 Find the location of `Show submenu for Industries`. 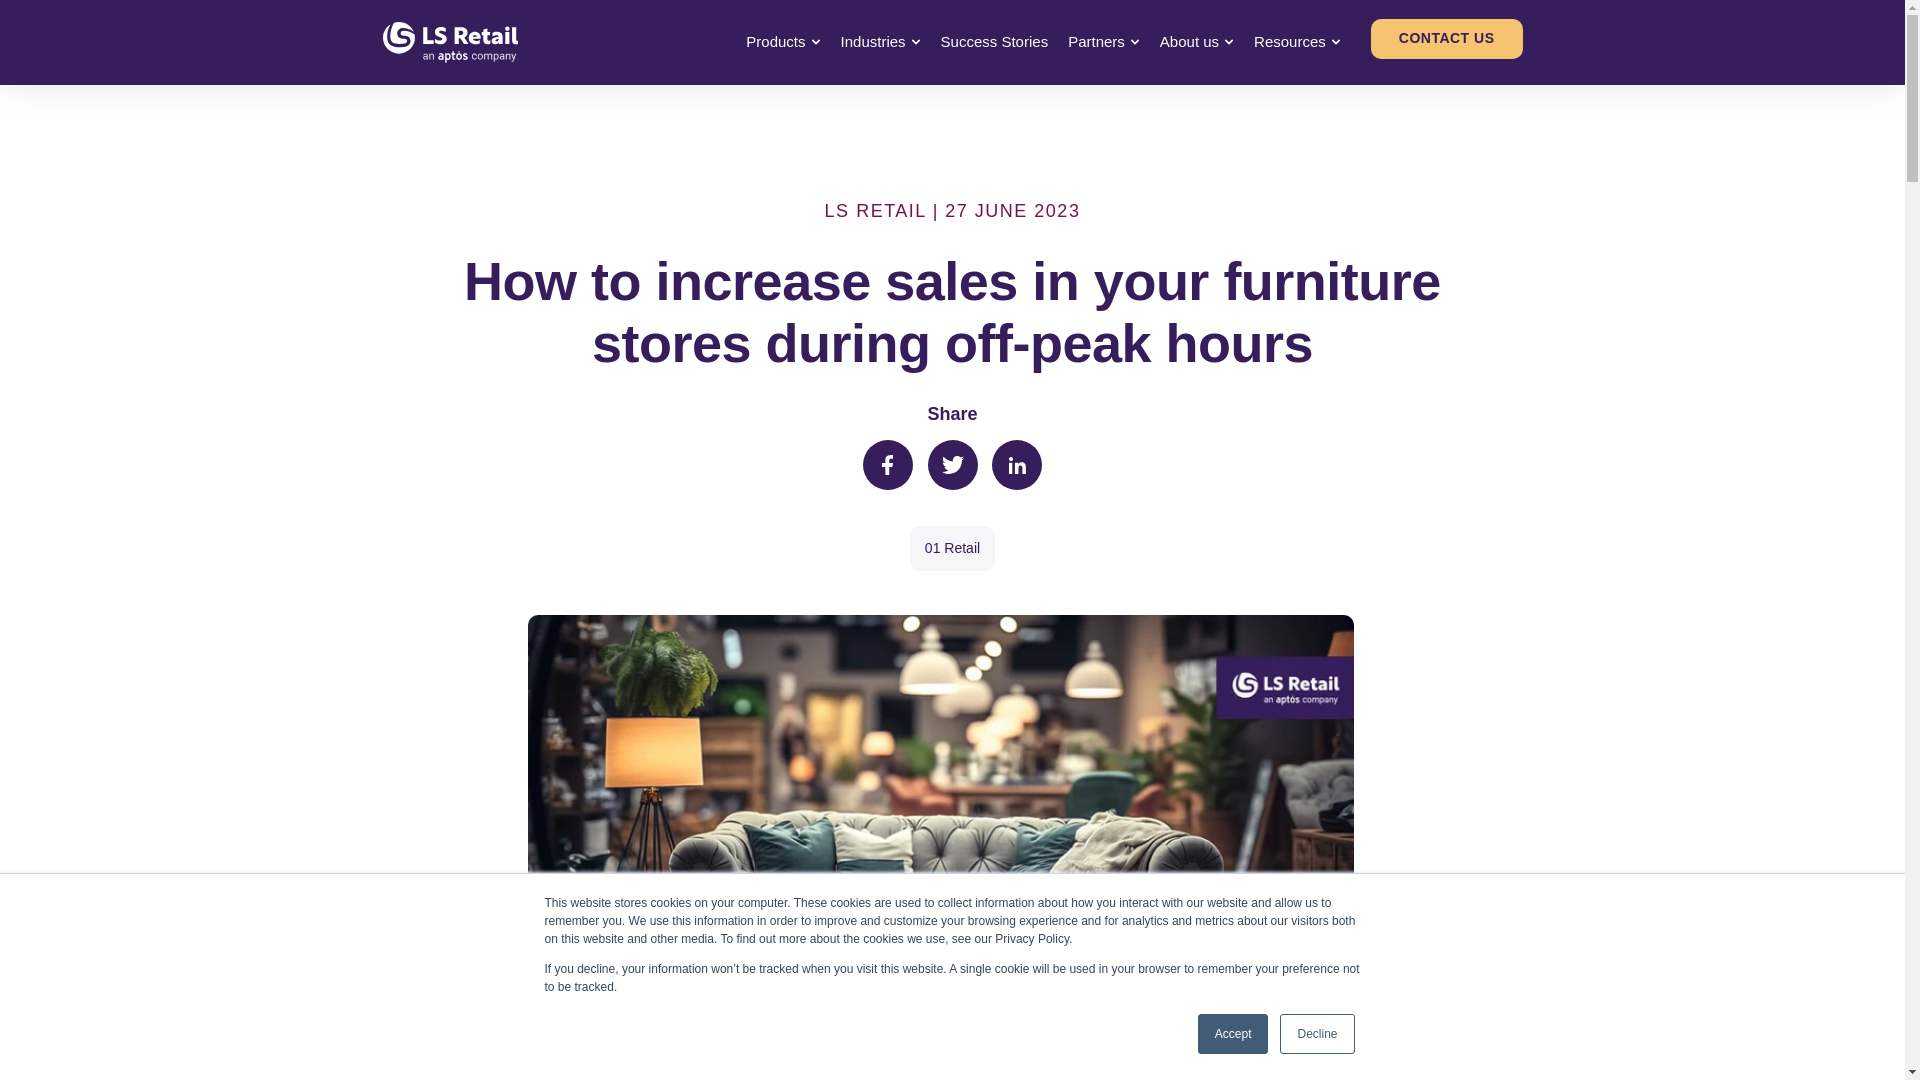

Show submenu for Industries is located at coordinates (916, 41).